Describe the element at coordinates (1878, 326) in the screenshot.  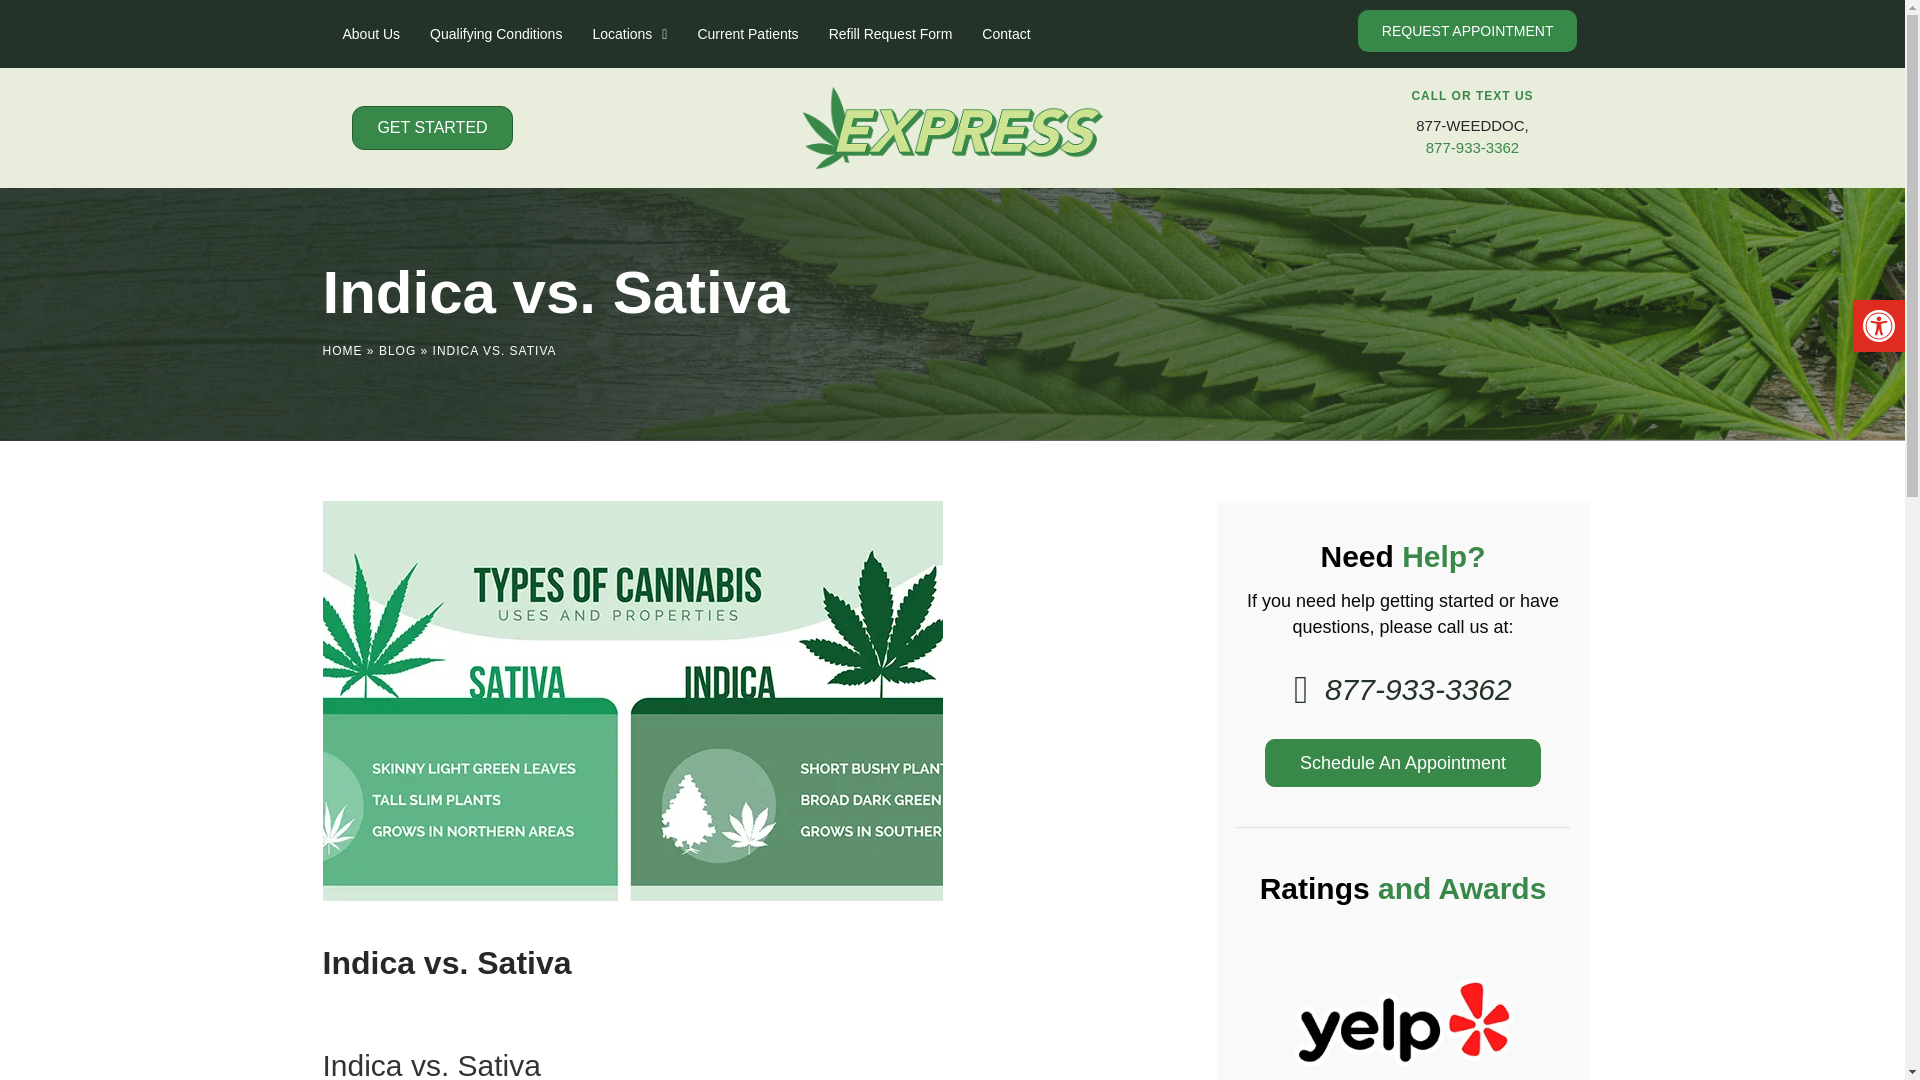
I see `Accessibility Tools` at that location.